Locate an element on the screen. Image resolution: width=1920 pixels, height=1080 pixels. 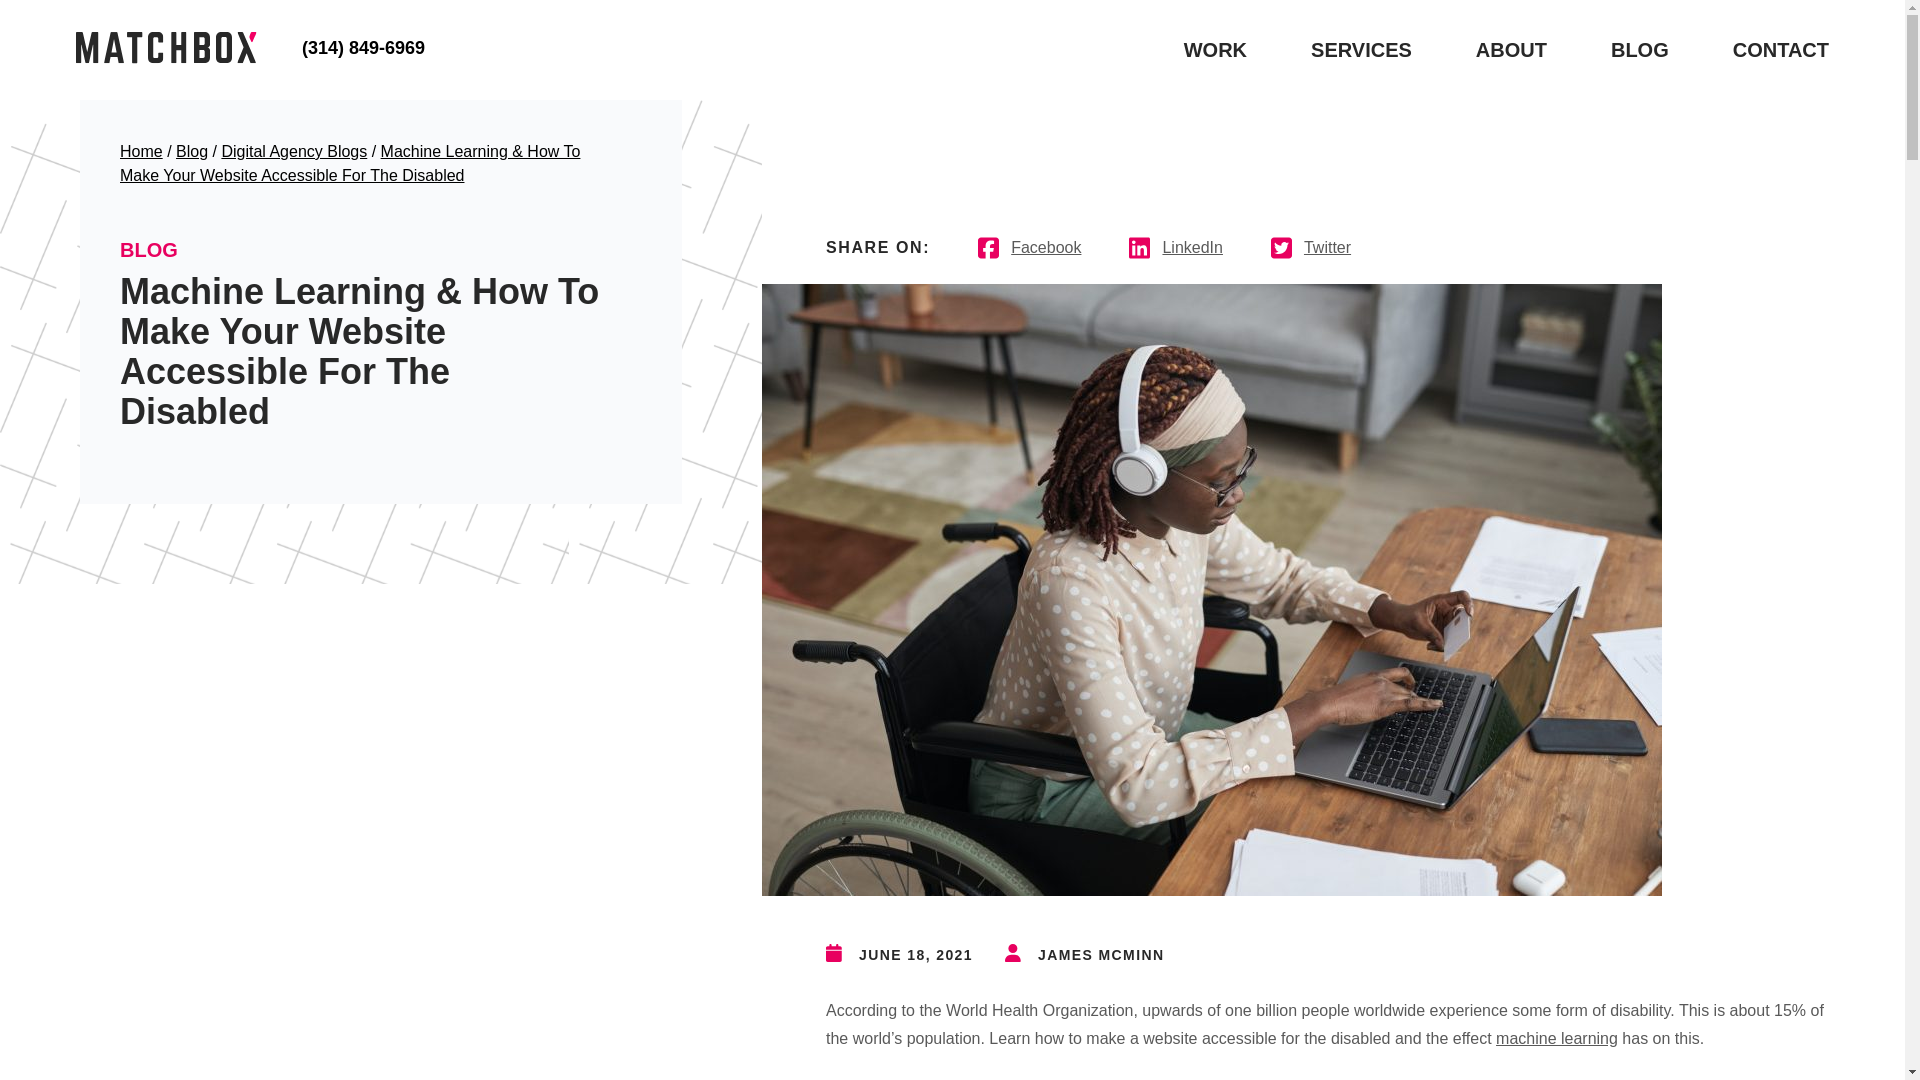
machine learning is located at coordinates (1556, 1038).